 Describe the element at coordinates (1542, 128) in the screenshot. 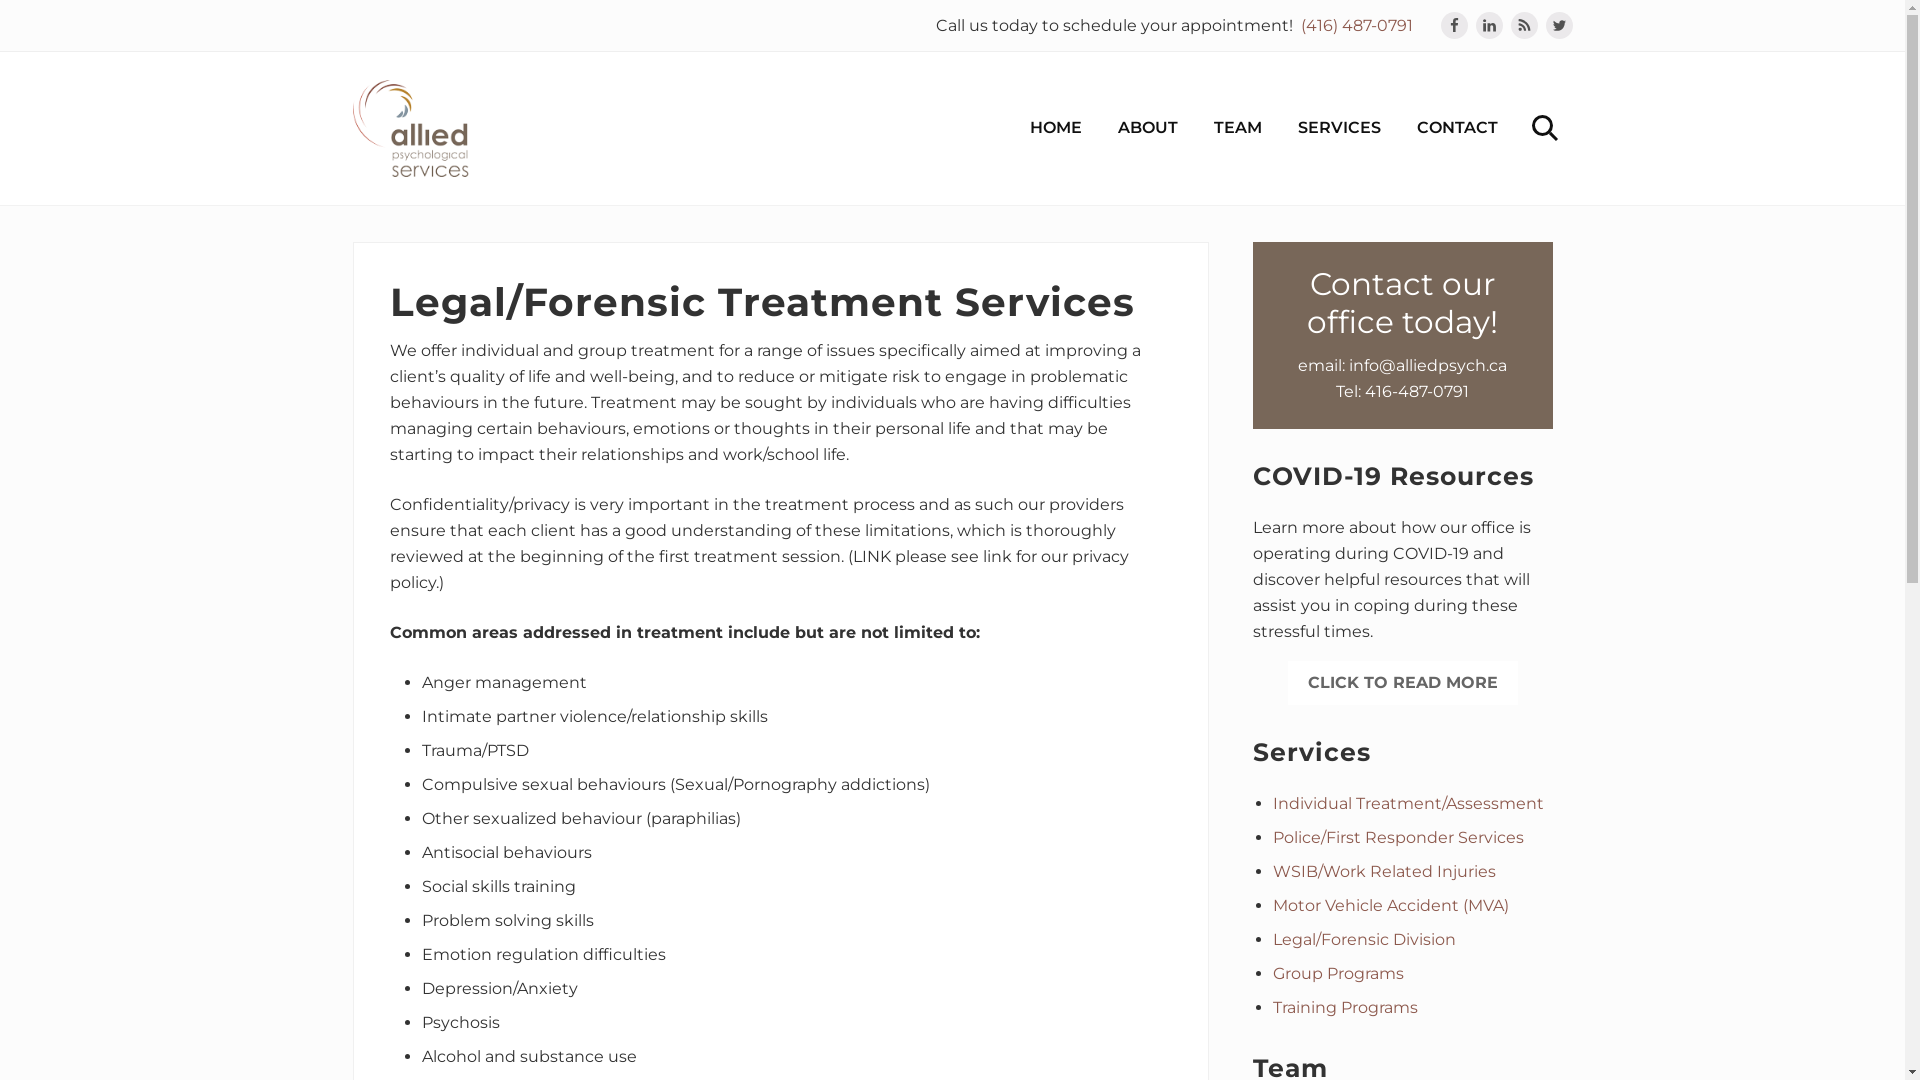

I see `Search` at that location.